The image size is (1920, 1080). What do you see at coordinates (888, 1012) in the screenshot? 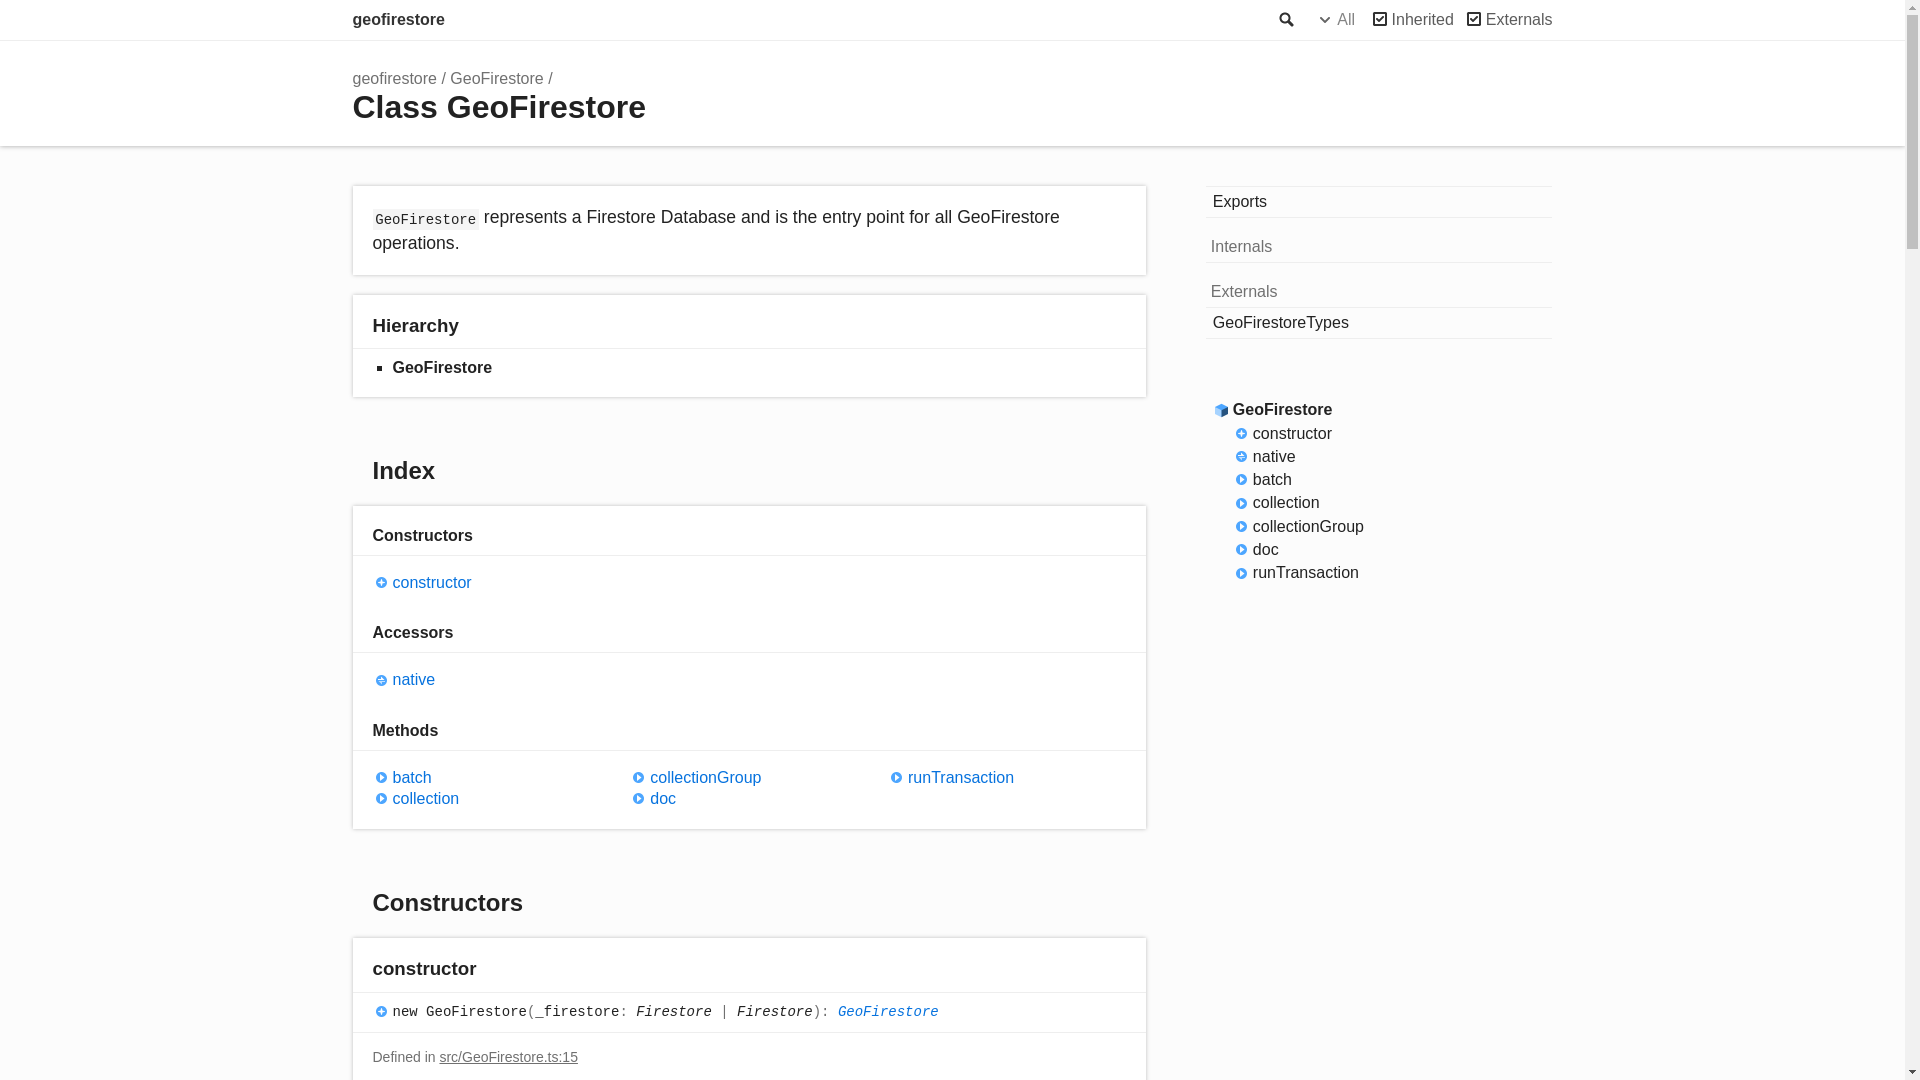
I see `GeoFirestore` at bounding box center [888, 1012].